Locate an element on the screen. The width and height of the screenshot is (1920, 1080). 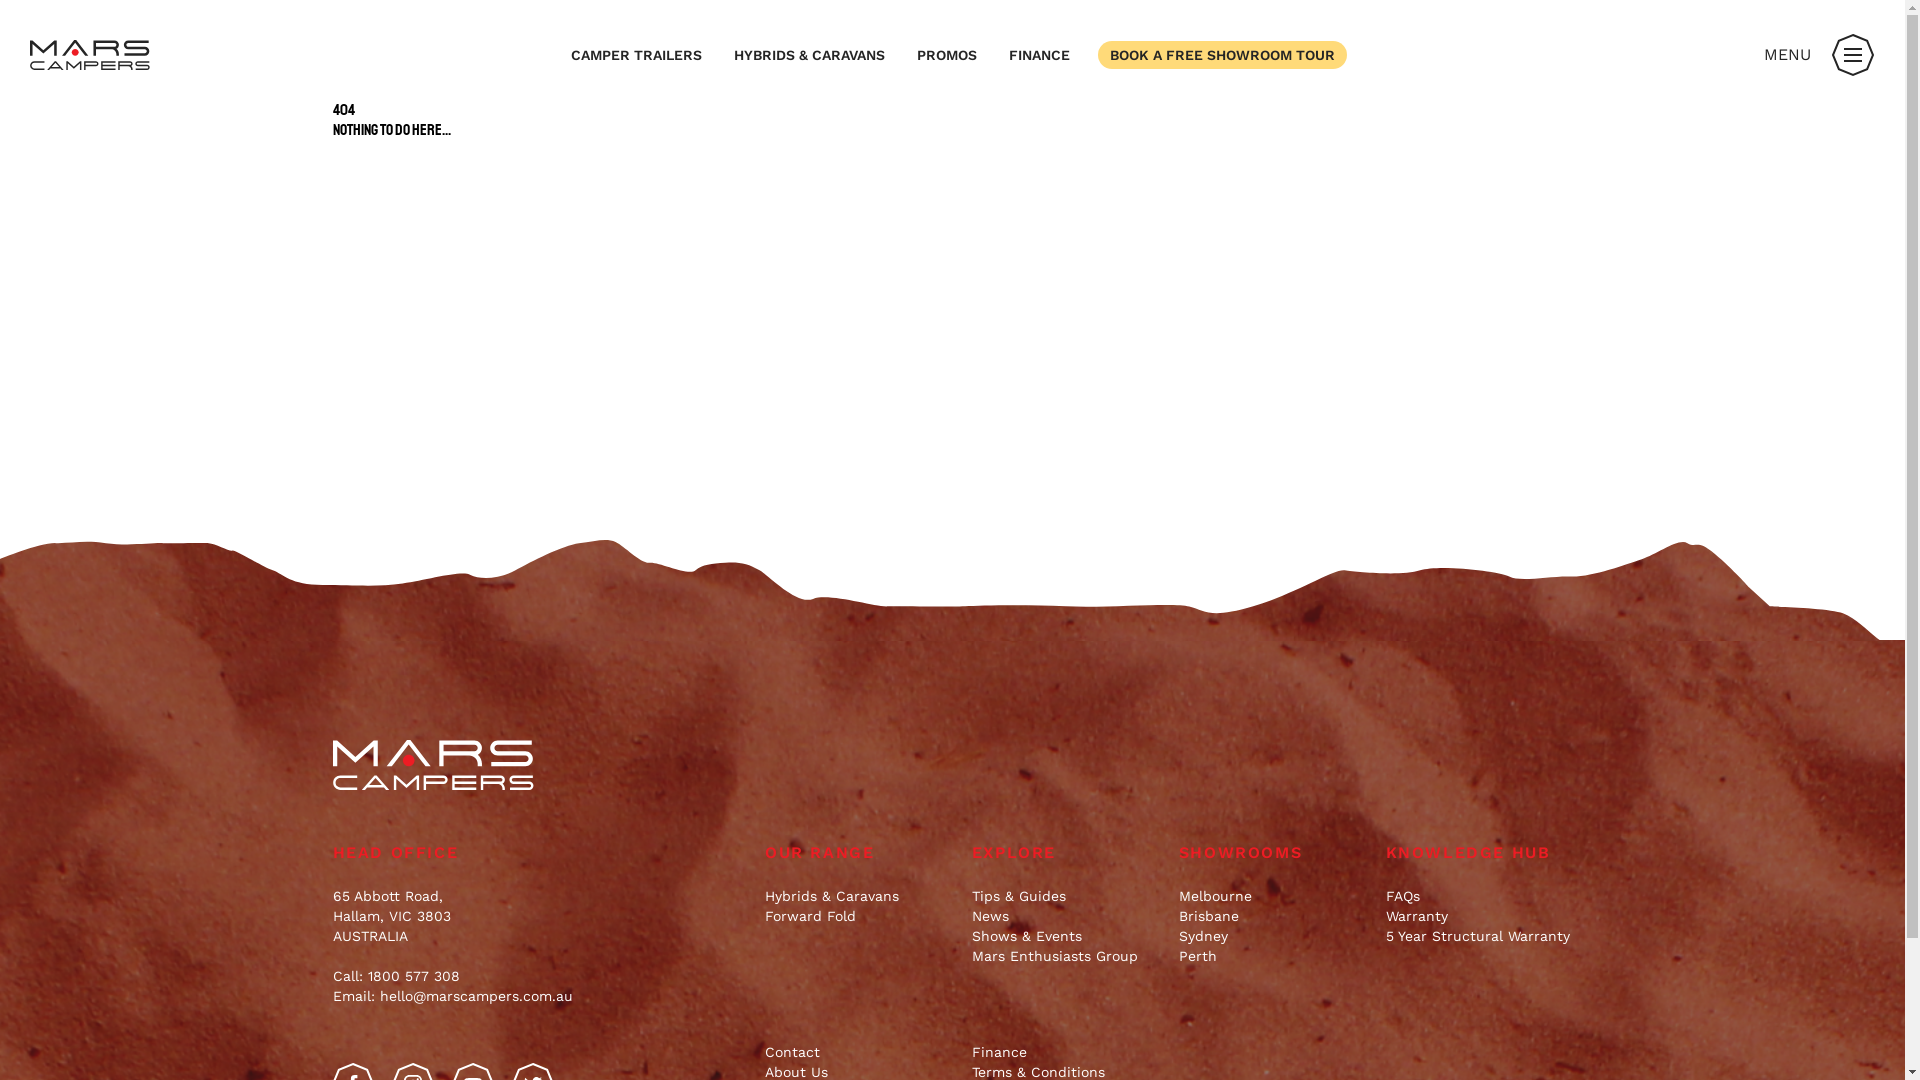
OUR RANGE is located at coordinates (858, 853).